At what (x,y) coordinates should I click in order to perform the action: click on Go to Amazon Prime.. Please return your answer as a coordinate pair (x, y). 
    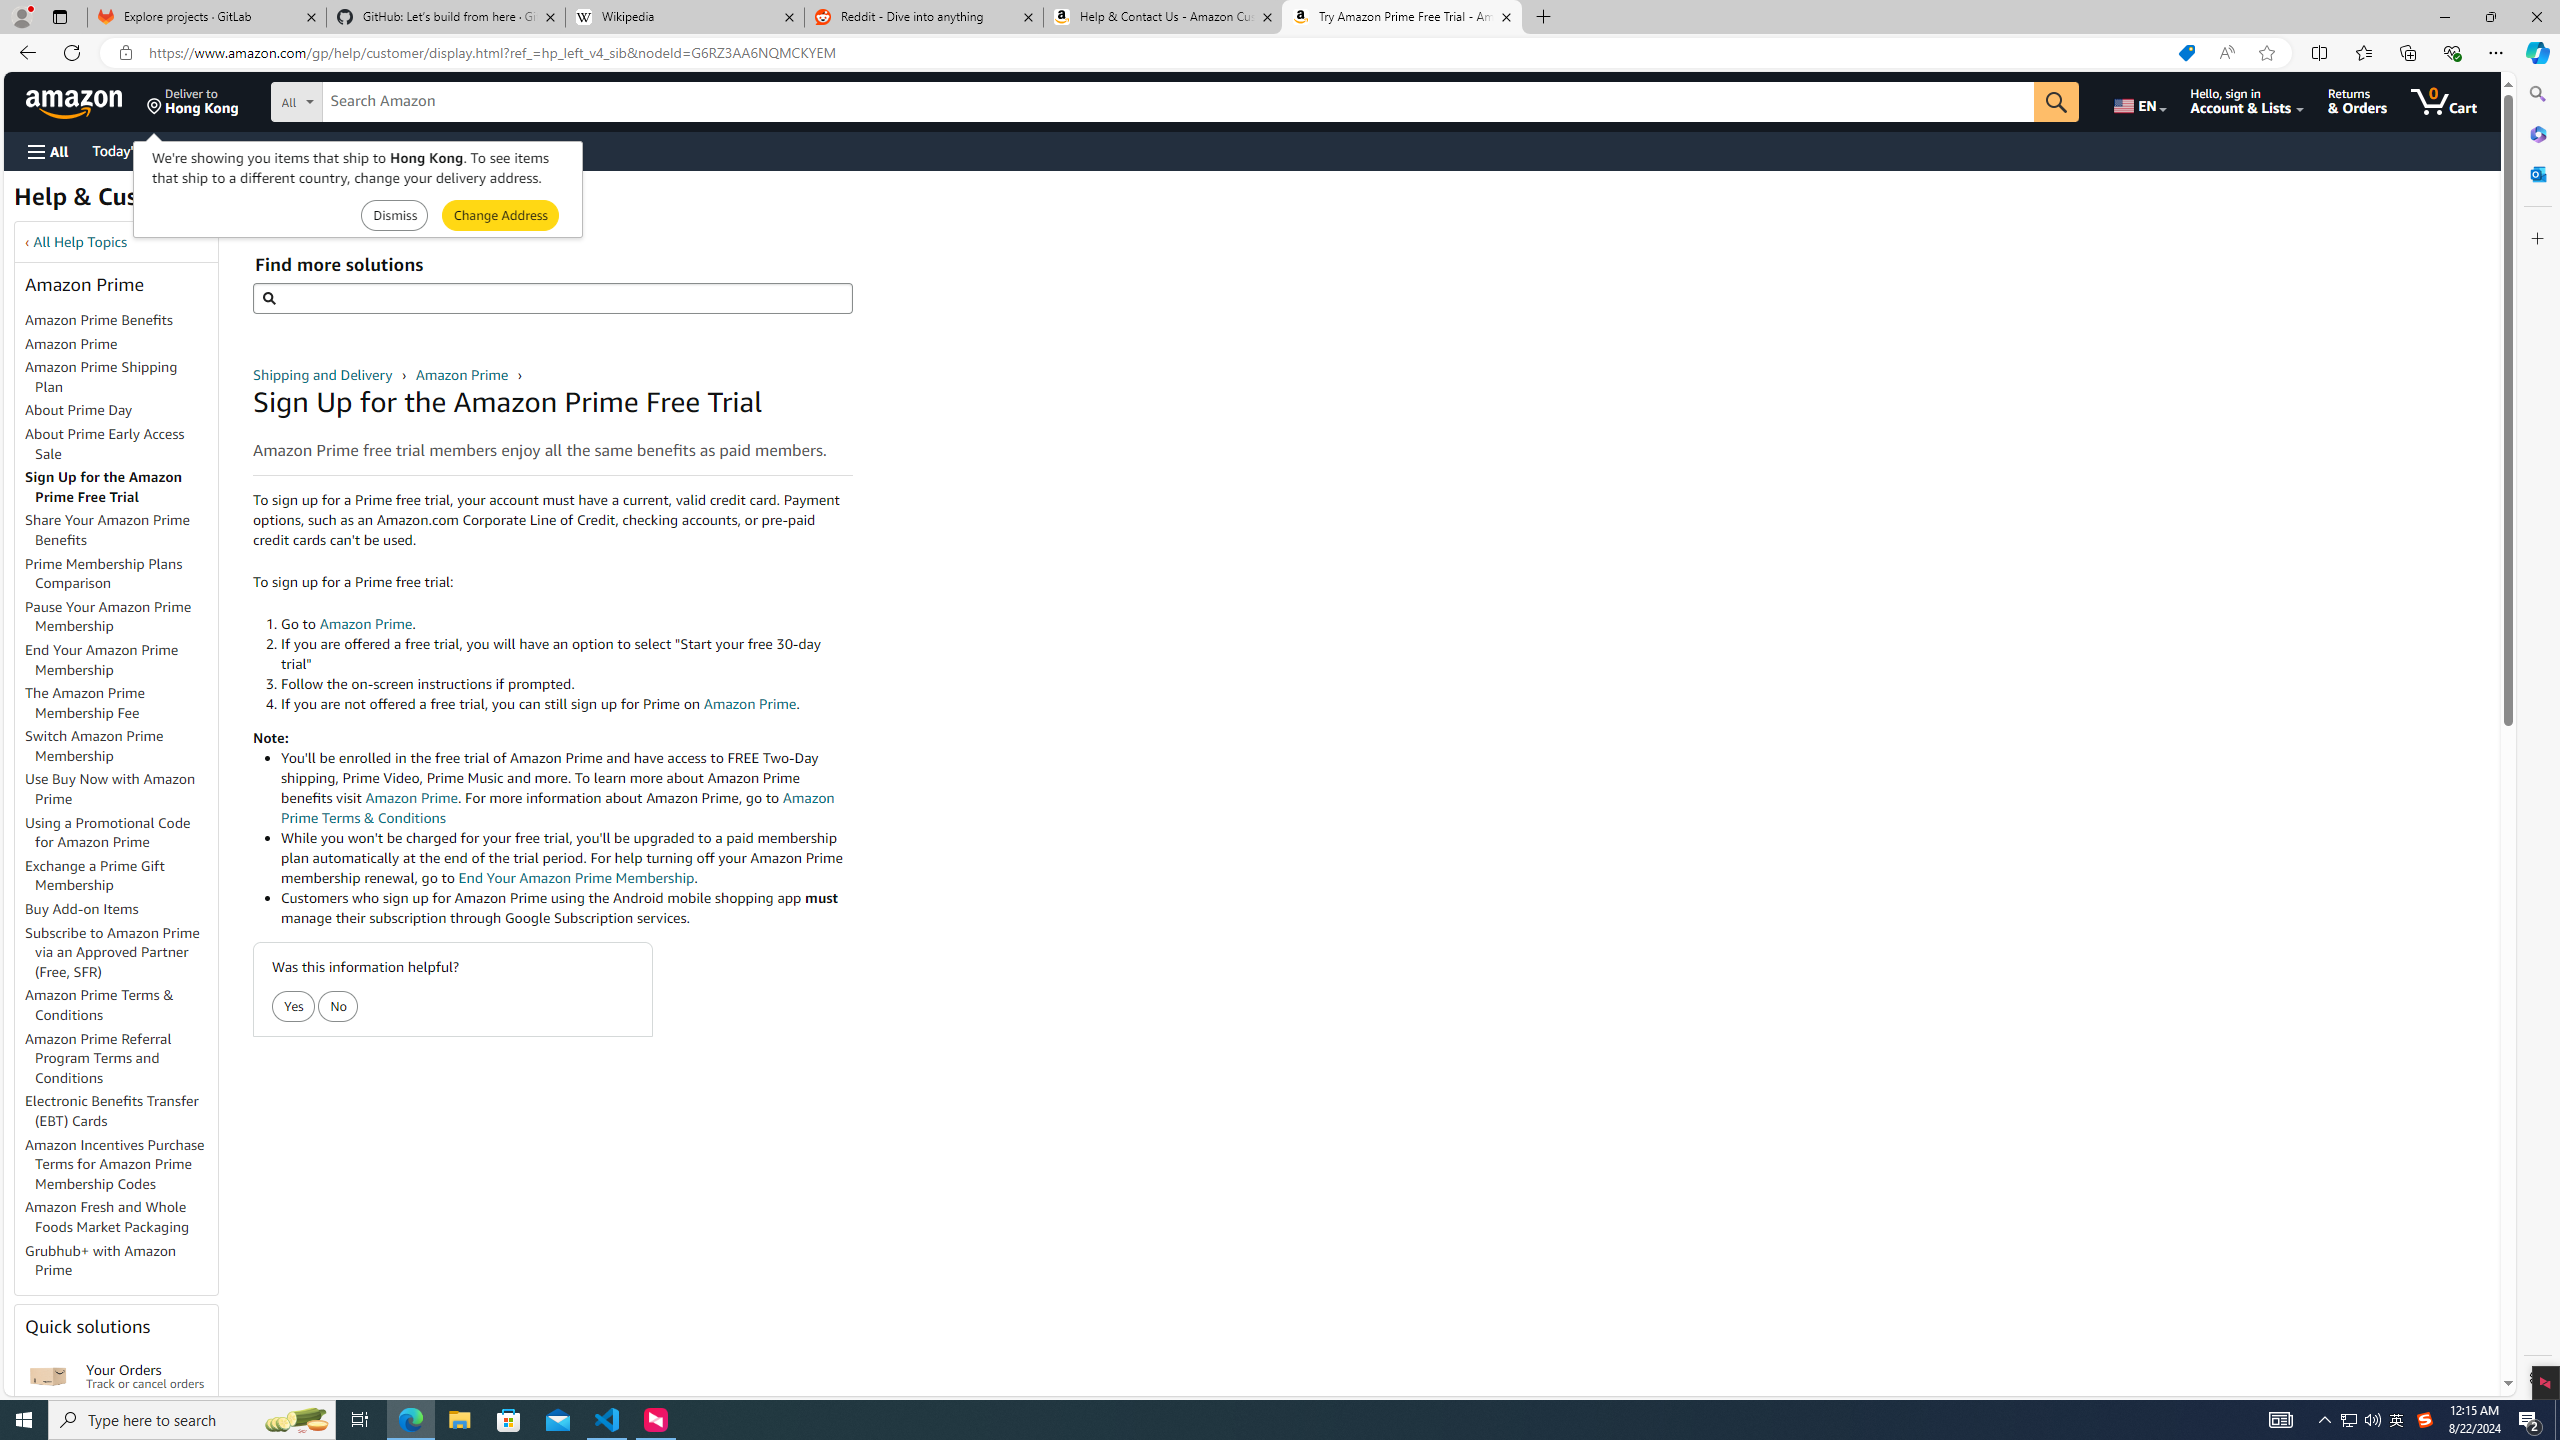
    Looking at the image, I should click on (566, 624).